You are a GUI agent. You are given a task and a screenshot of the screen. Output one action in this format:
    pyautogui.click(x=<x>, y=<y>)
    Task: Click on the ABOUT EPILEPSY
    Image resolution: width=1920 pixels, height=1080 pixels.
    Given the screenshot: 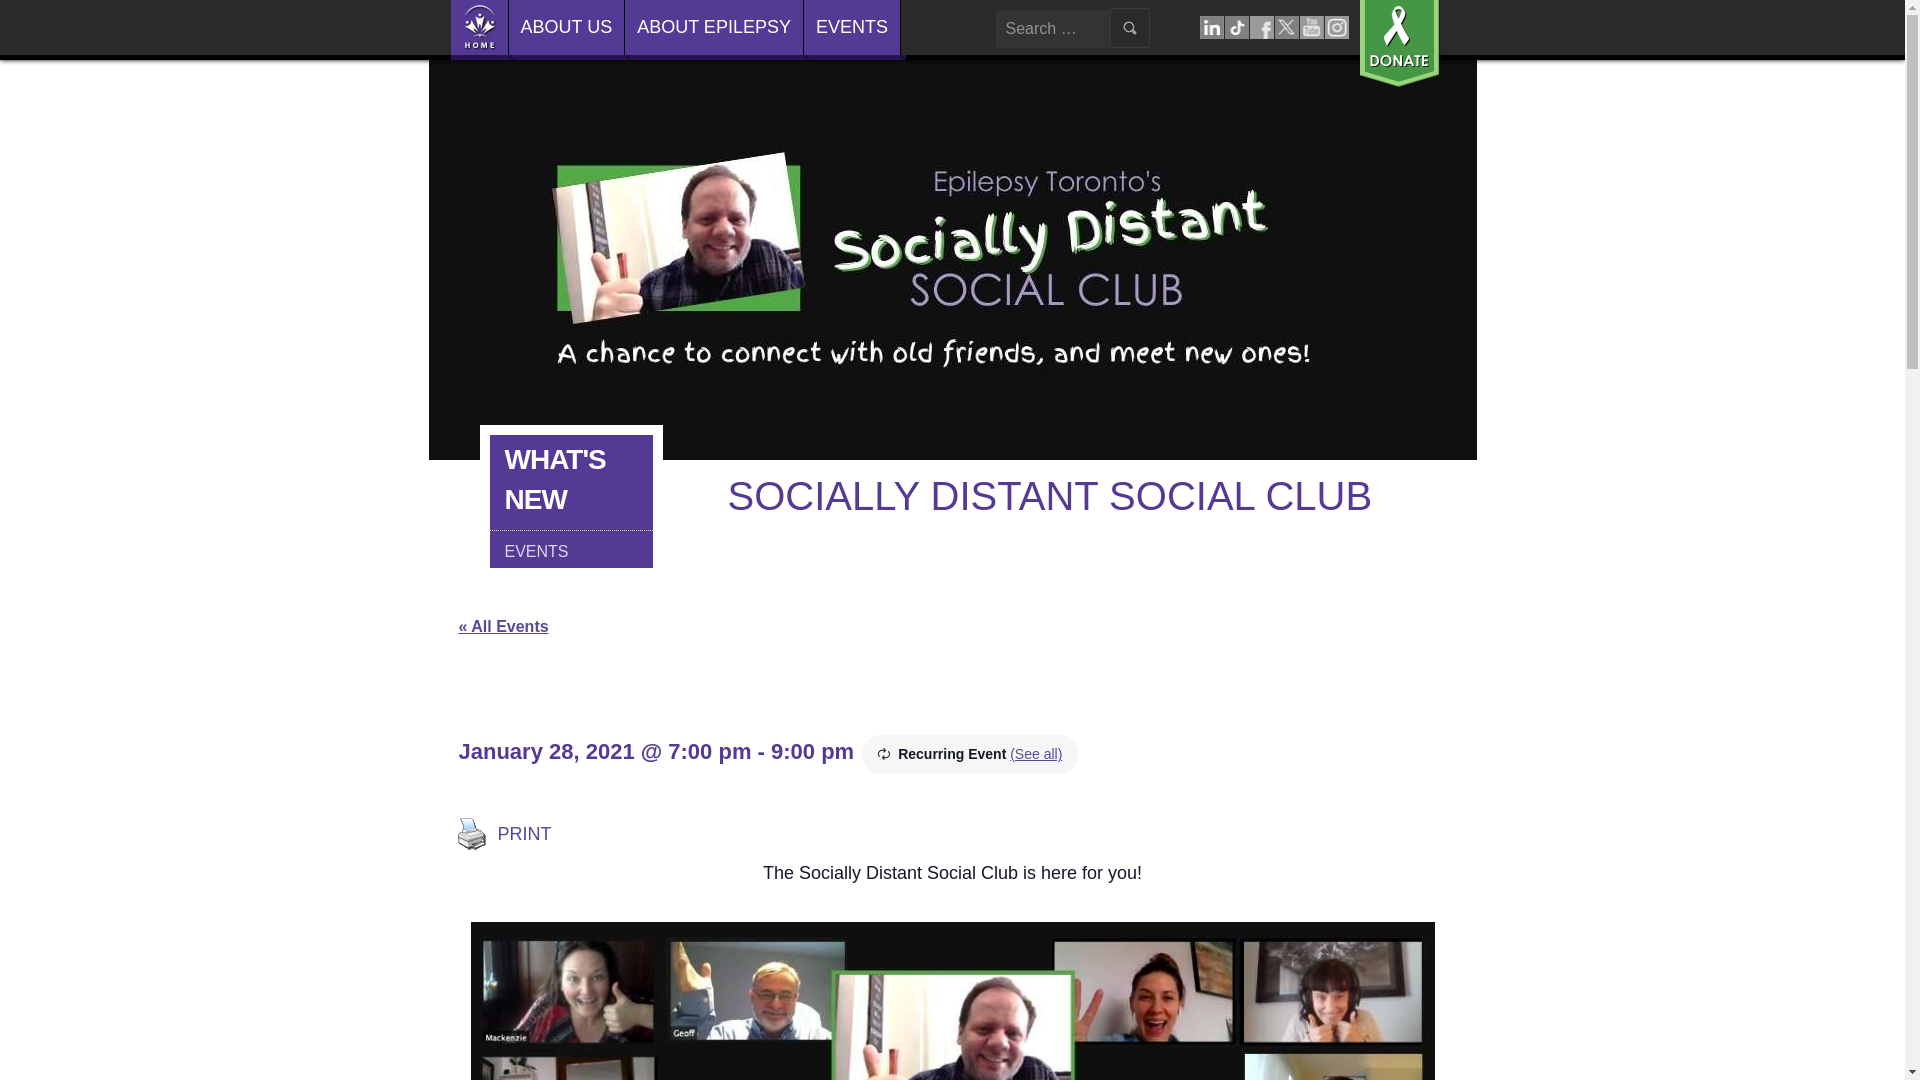 What is the action you would take?
    pyautogui.click(x=714, y=30)
    